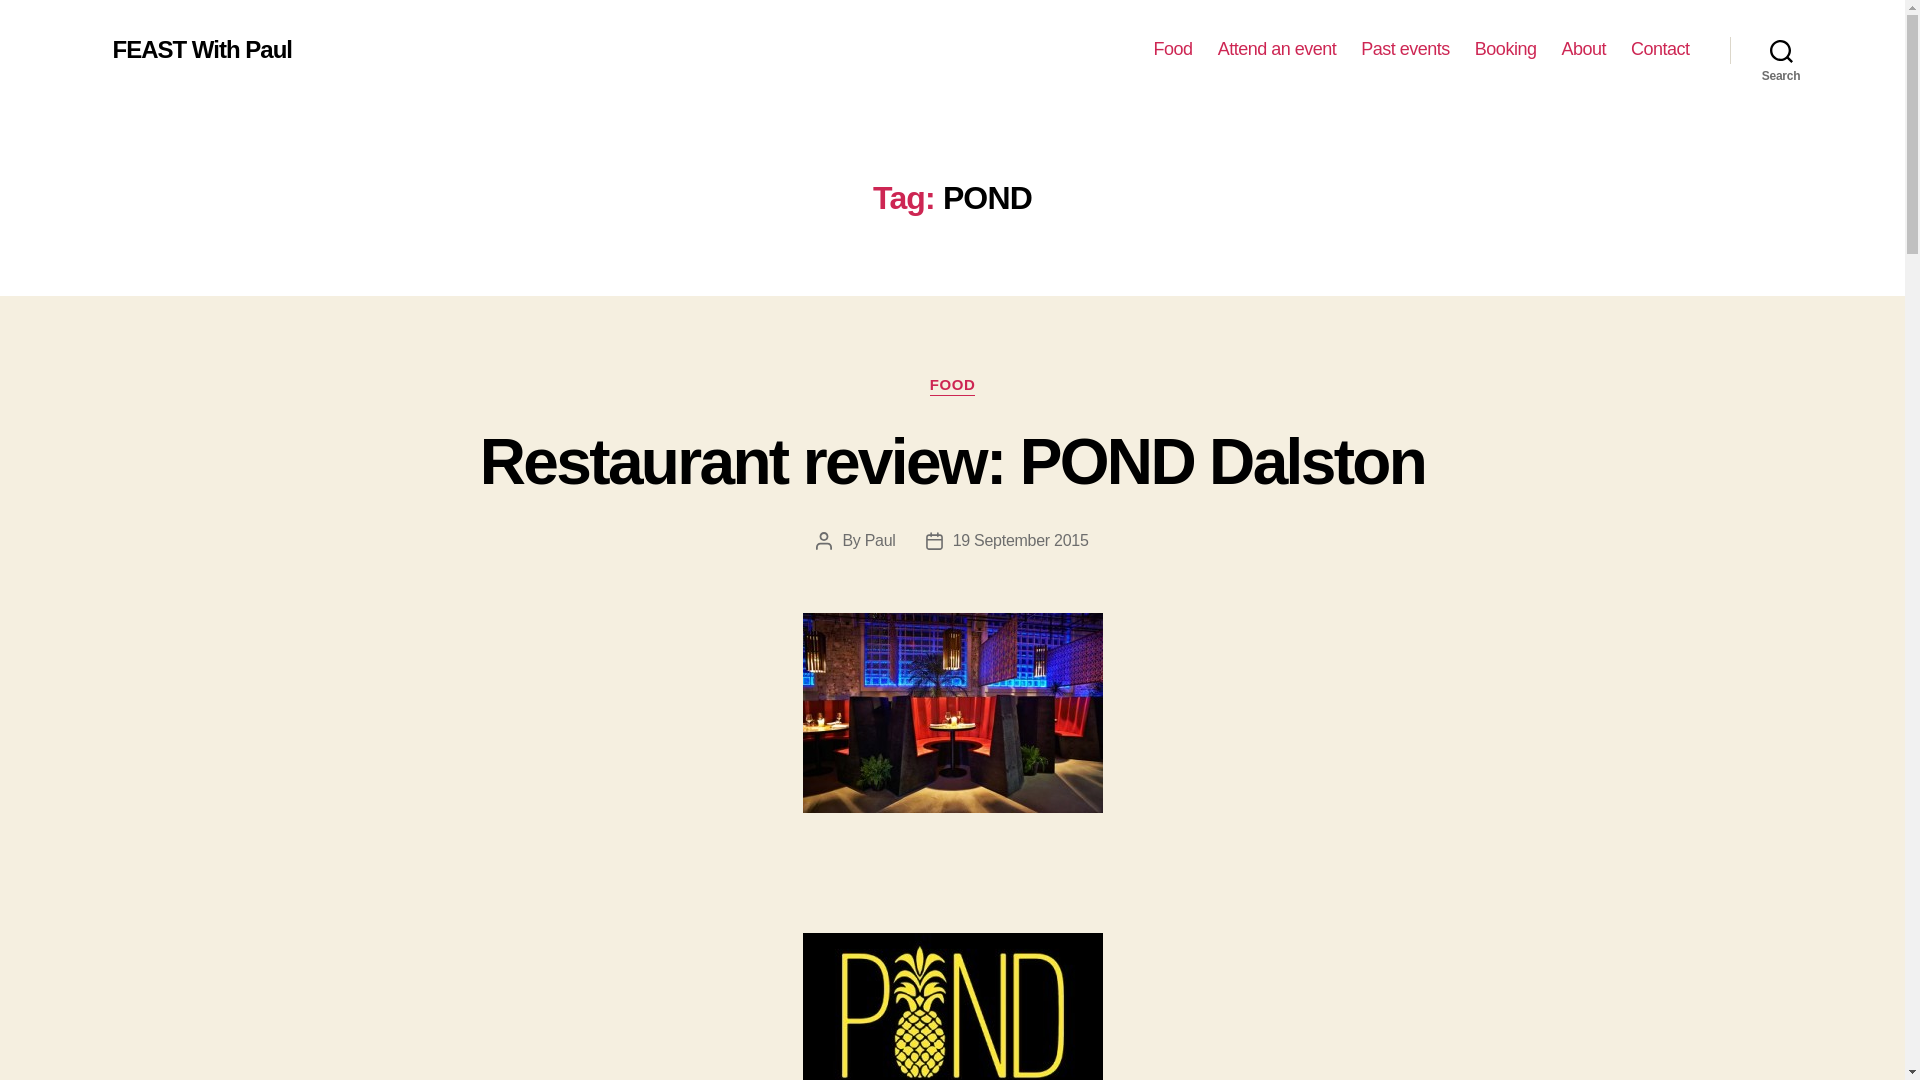 Image resolution: width=1920 pixels, height=1080 pixels. What do you see at coordinates (1660, 49) in the screenshot?
I see `Contact` at bounding box center [1660, 49].